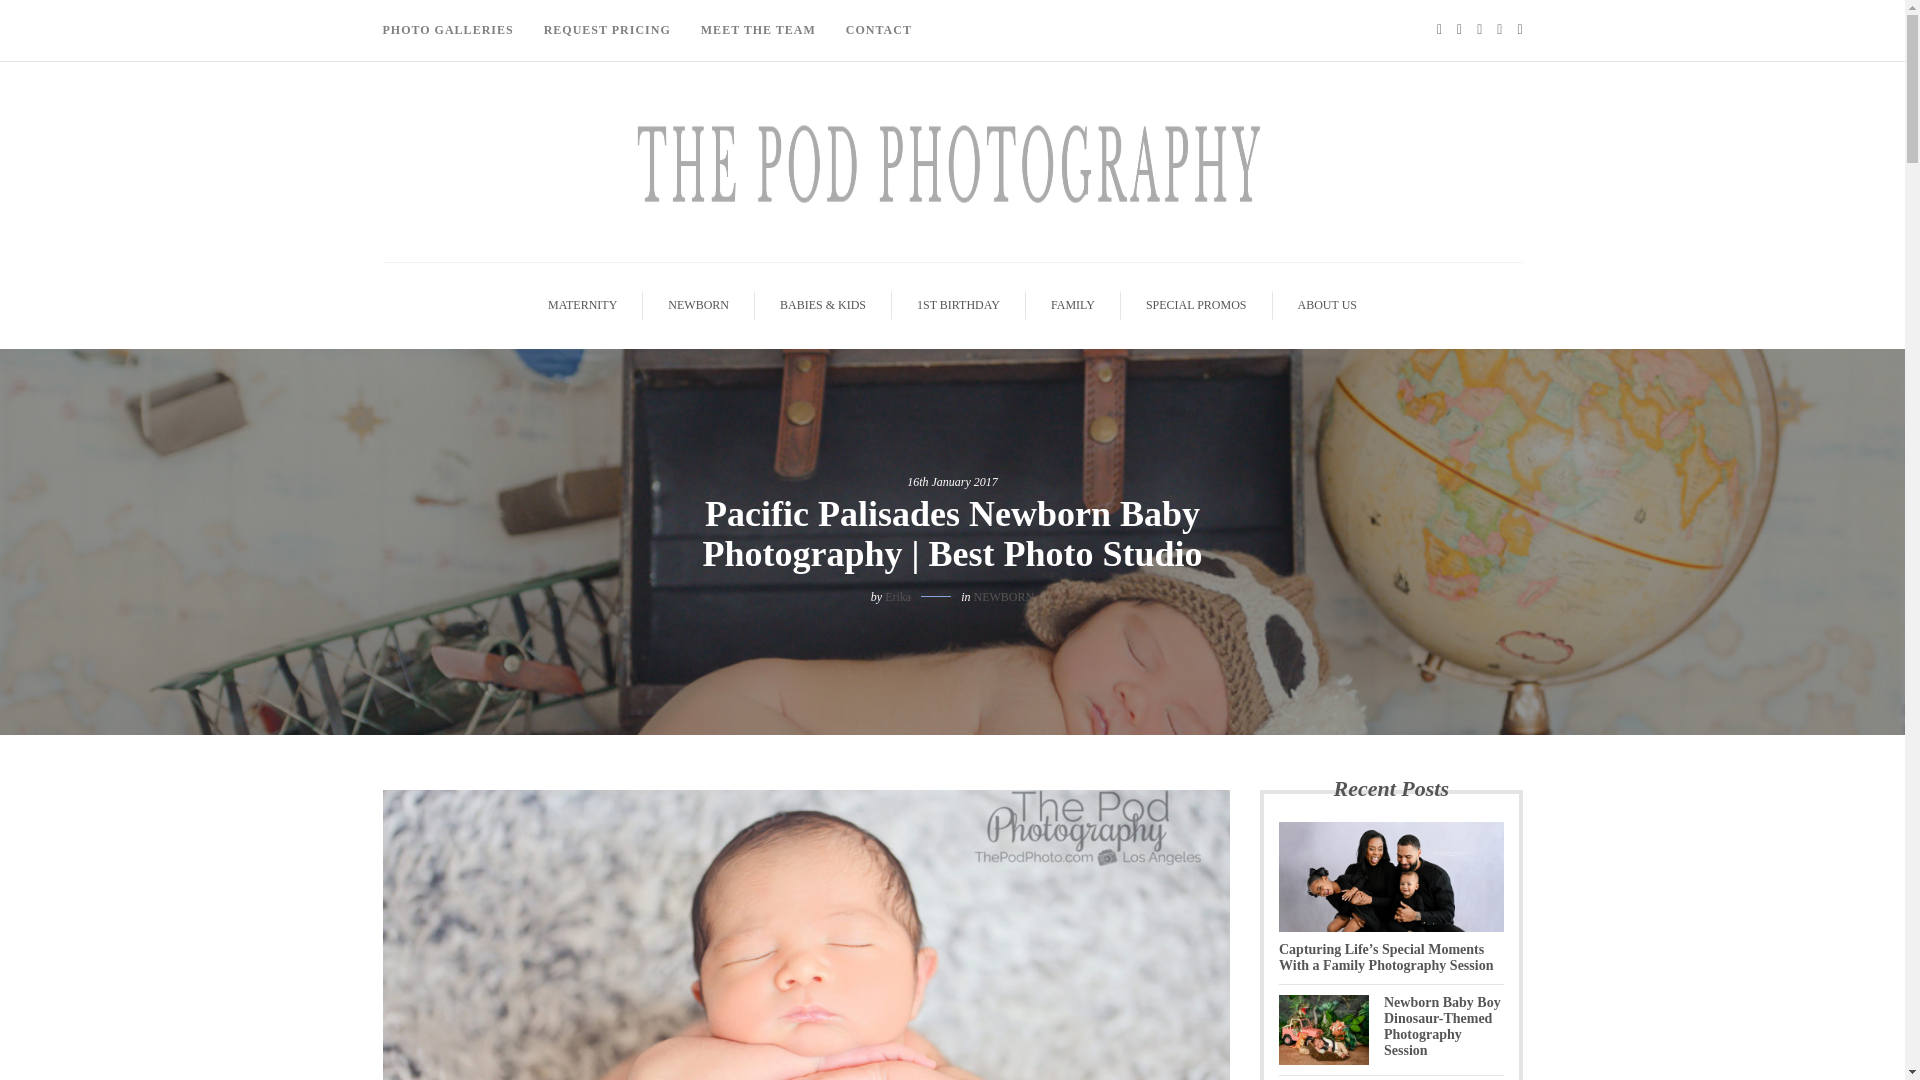 Image resolution: width=1920 pixels, height=1080 pixels. I want to click on PHOTO GALLERIES, so click(455, 30).